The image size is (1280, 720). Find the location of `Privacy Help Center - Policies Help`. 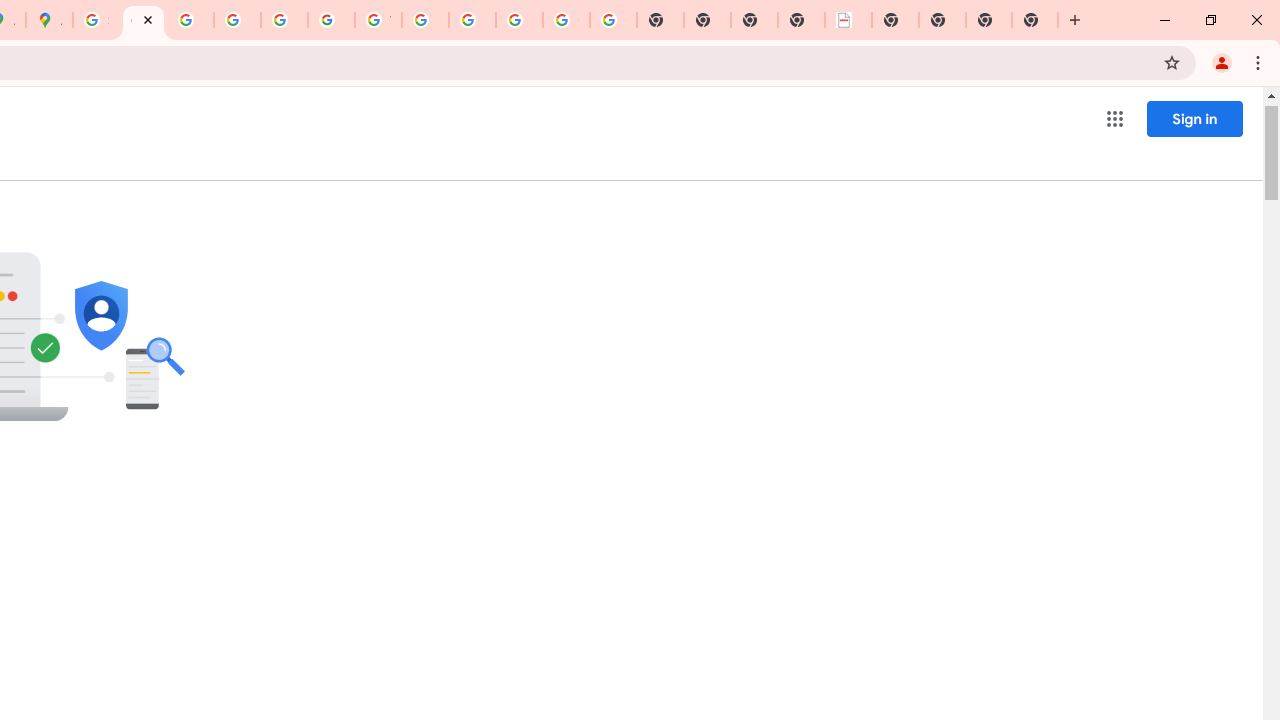

Privacy Help Center - Policies Help is located at coordinates (190, 20).